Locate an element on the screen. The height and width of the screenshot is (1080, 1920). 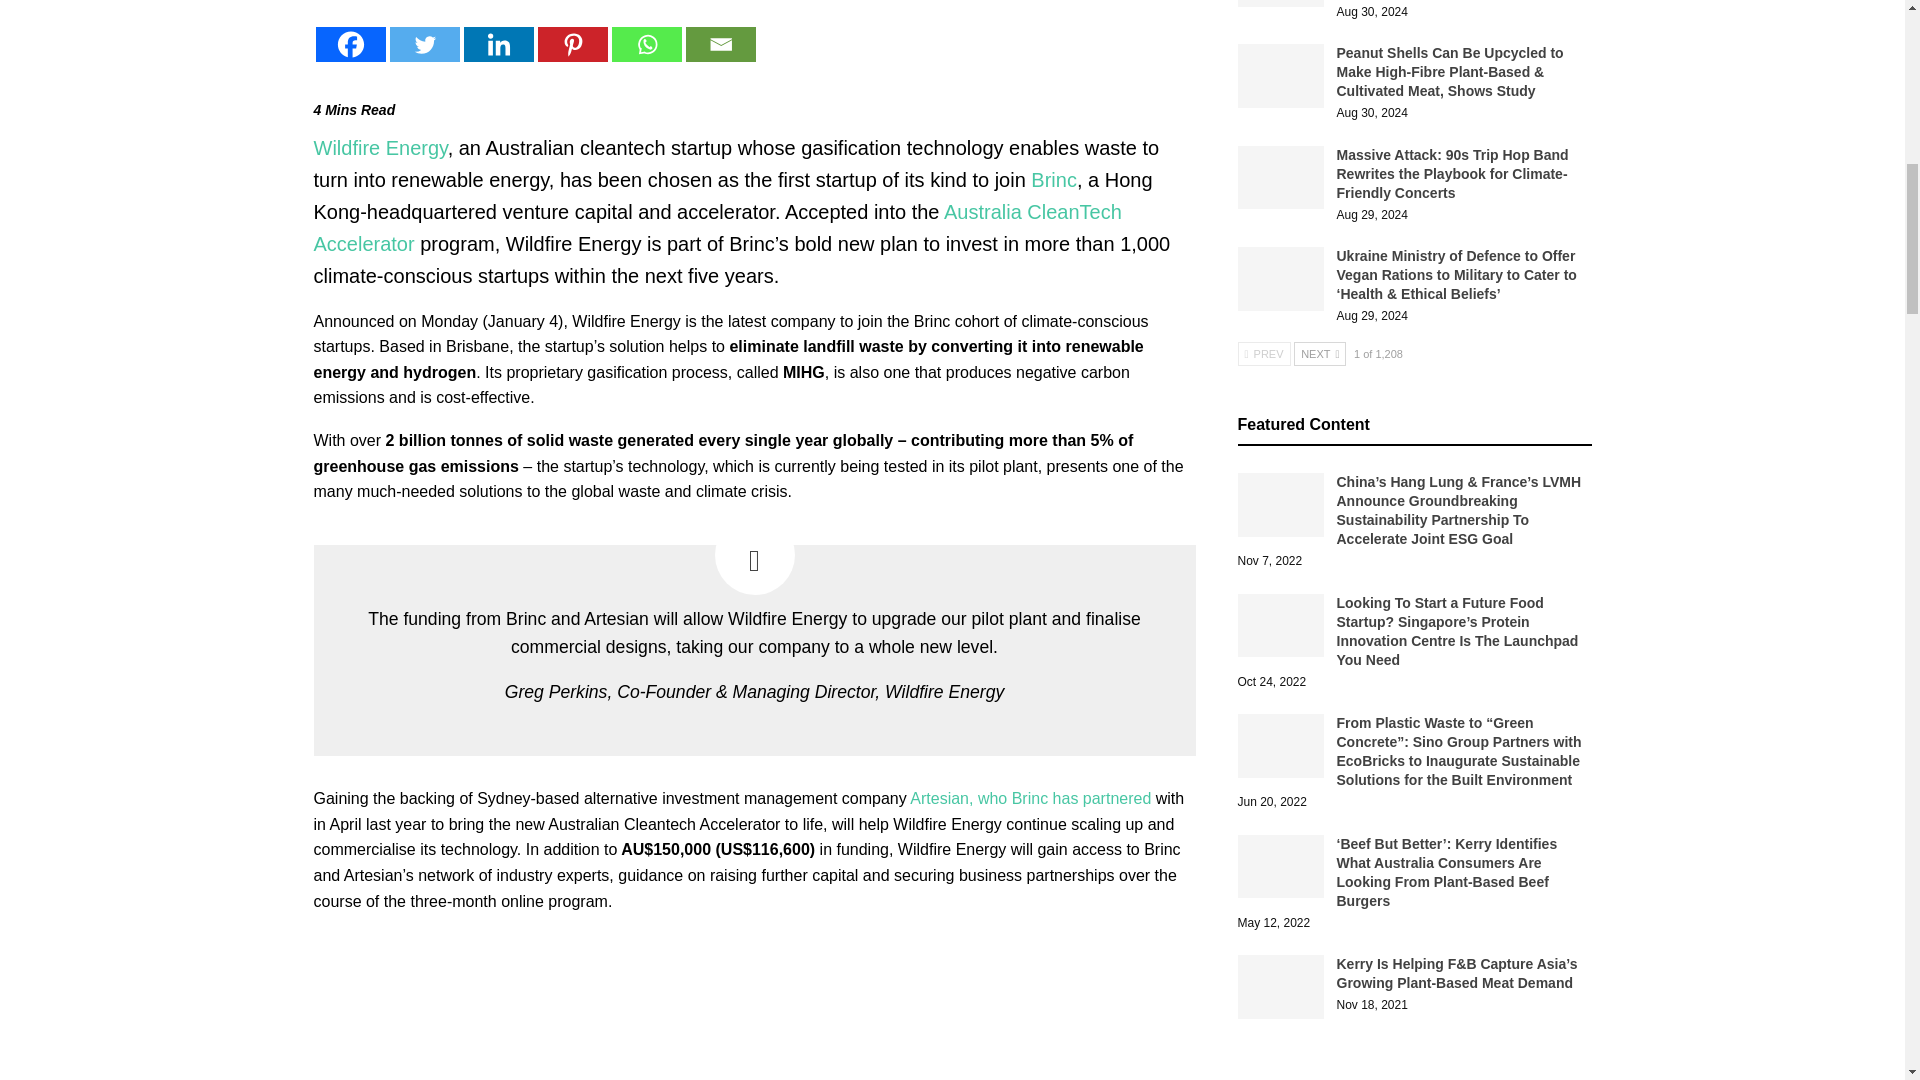
Facebook is located at coordinates (350, 44).